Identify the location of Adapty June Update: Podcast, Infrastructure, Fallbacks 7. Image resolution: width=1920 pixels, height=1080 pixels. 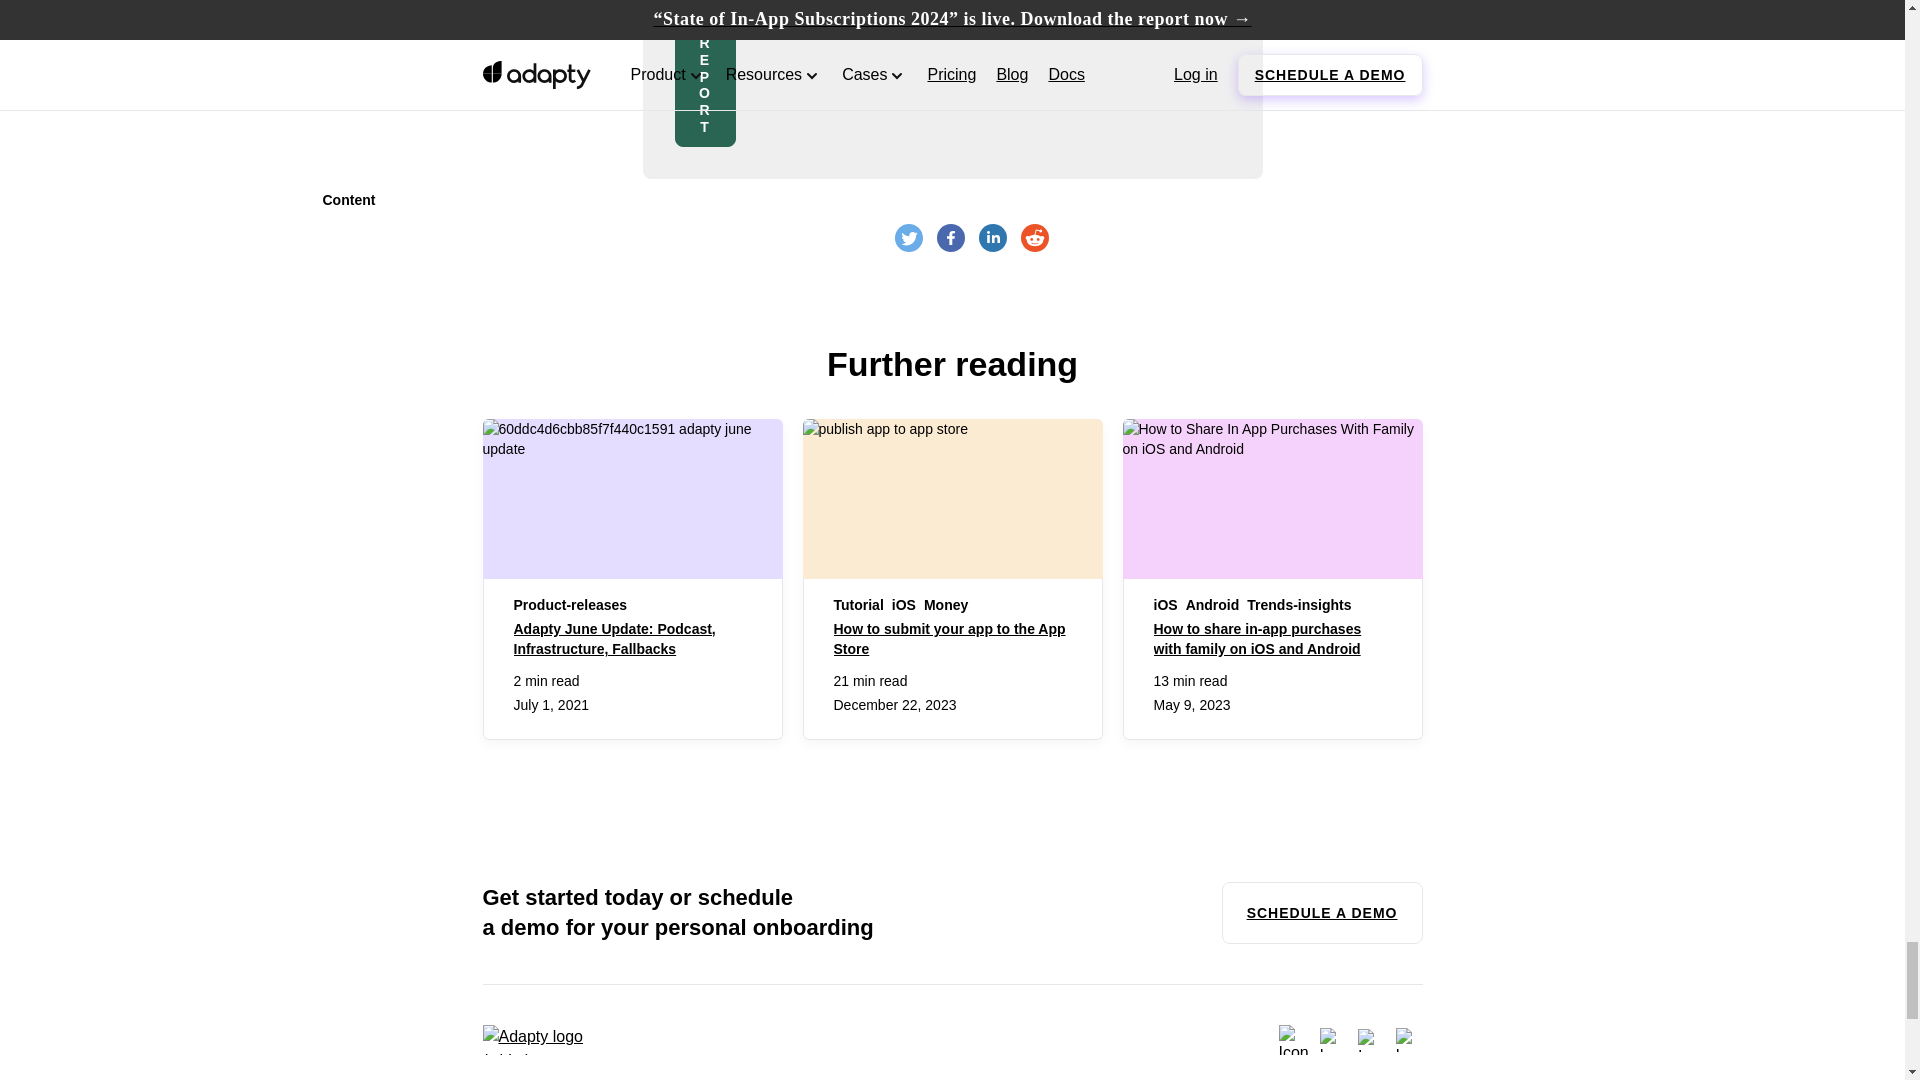
(631, 498).